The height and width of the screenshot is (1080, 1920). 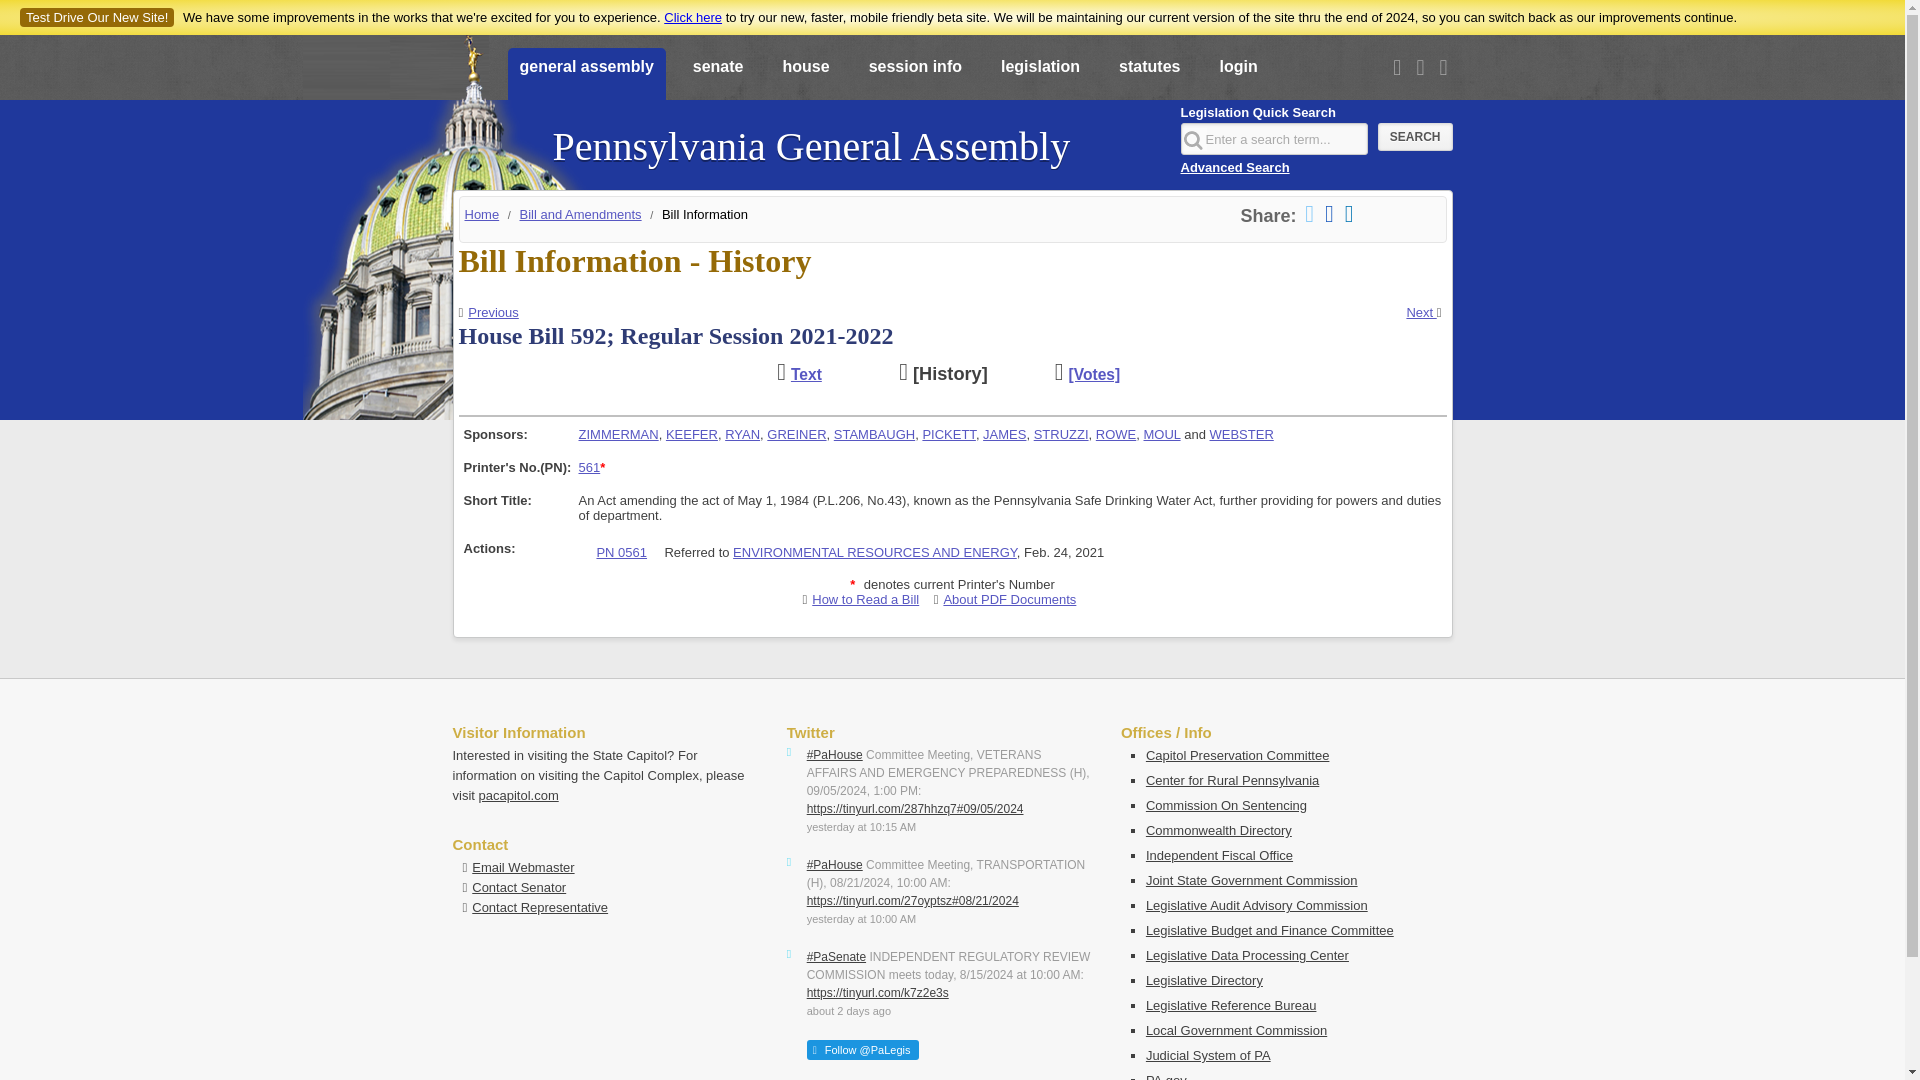 What do you see at coordinates (692, 16) in the screenshot?
I see `Click here` at bounding box center [692, 16].